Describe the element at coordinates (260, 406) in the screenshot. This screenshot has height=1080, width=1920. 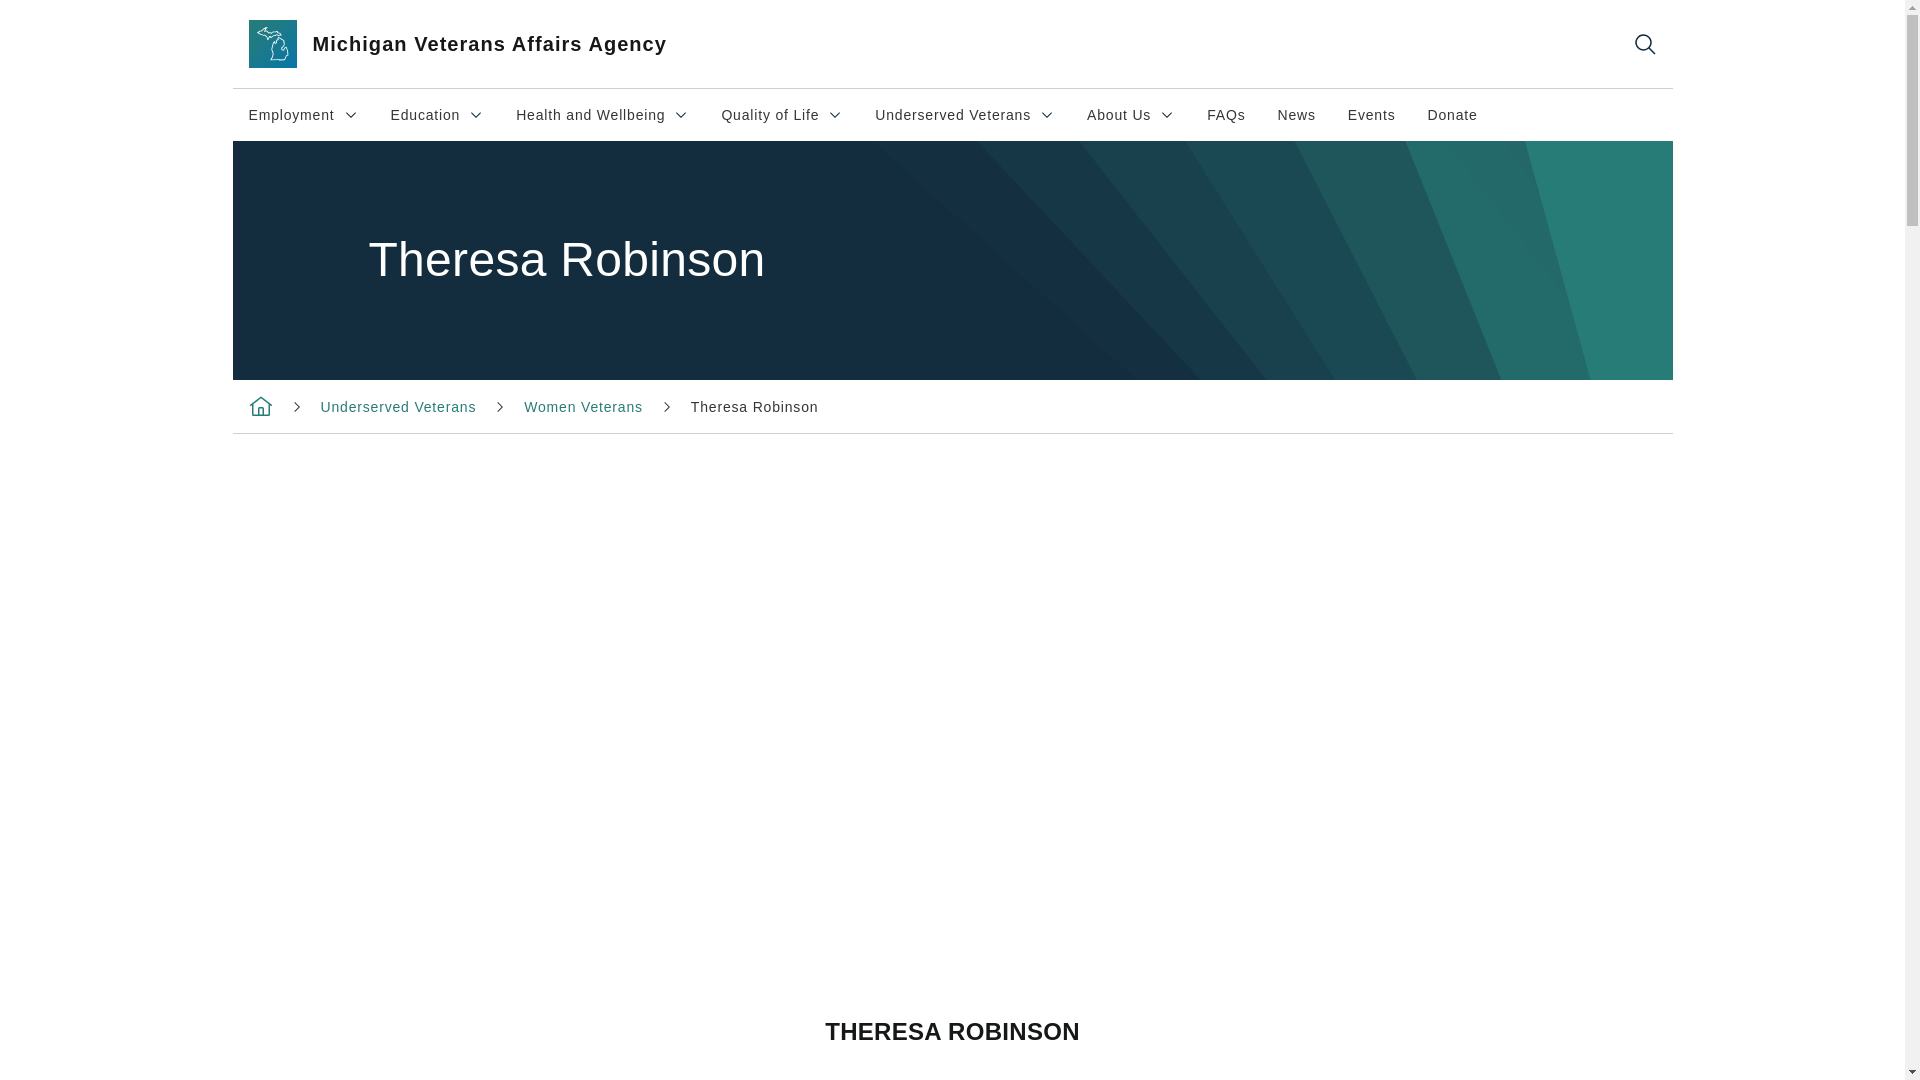
I see `MVAA` at that location.